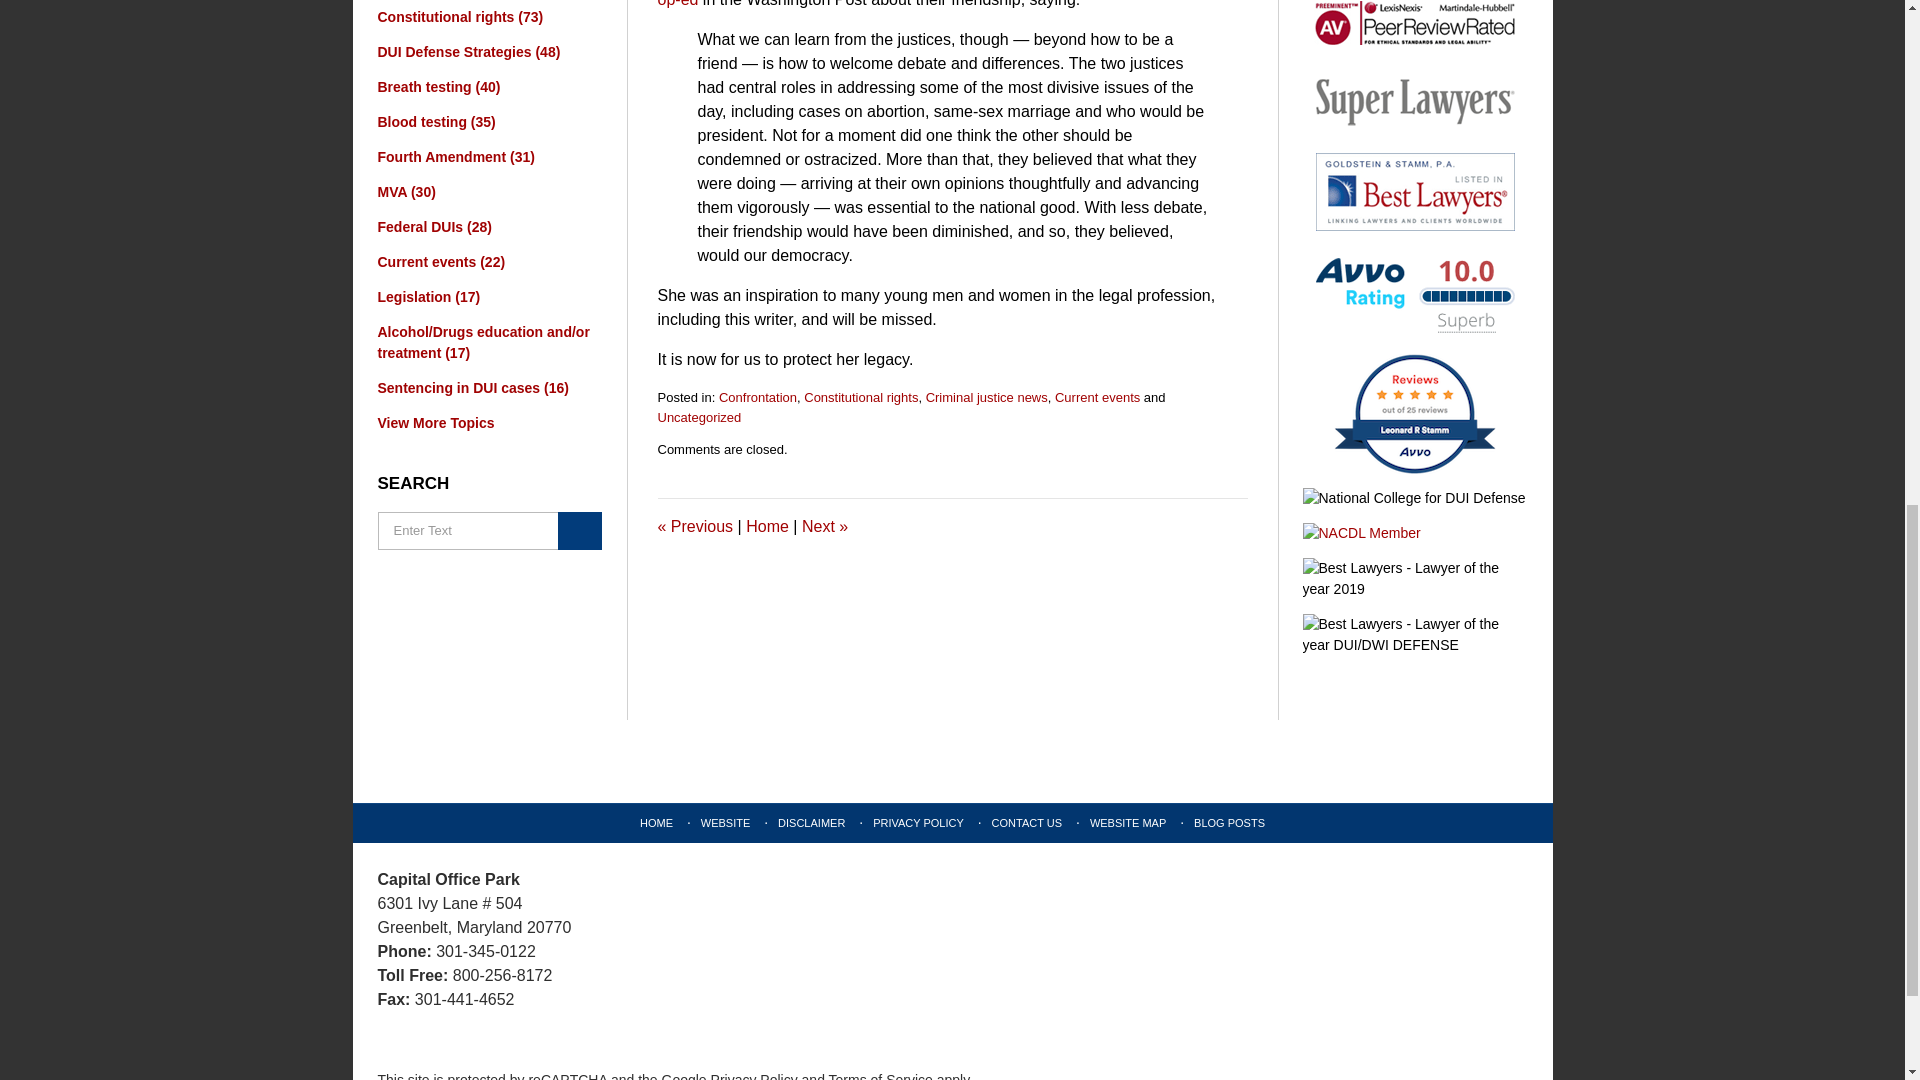 This screenshot has width=1920, height=1080. What do you see at coordinates (1097, 397) in the screenshot?
I see `View all posts in Current events` at bounding box center [1097, 397].